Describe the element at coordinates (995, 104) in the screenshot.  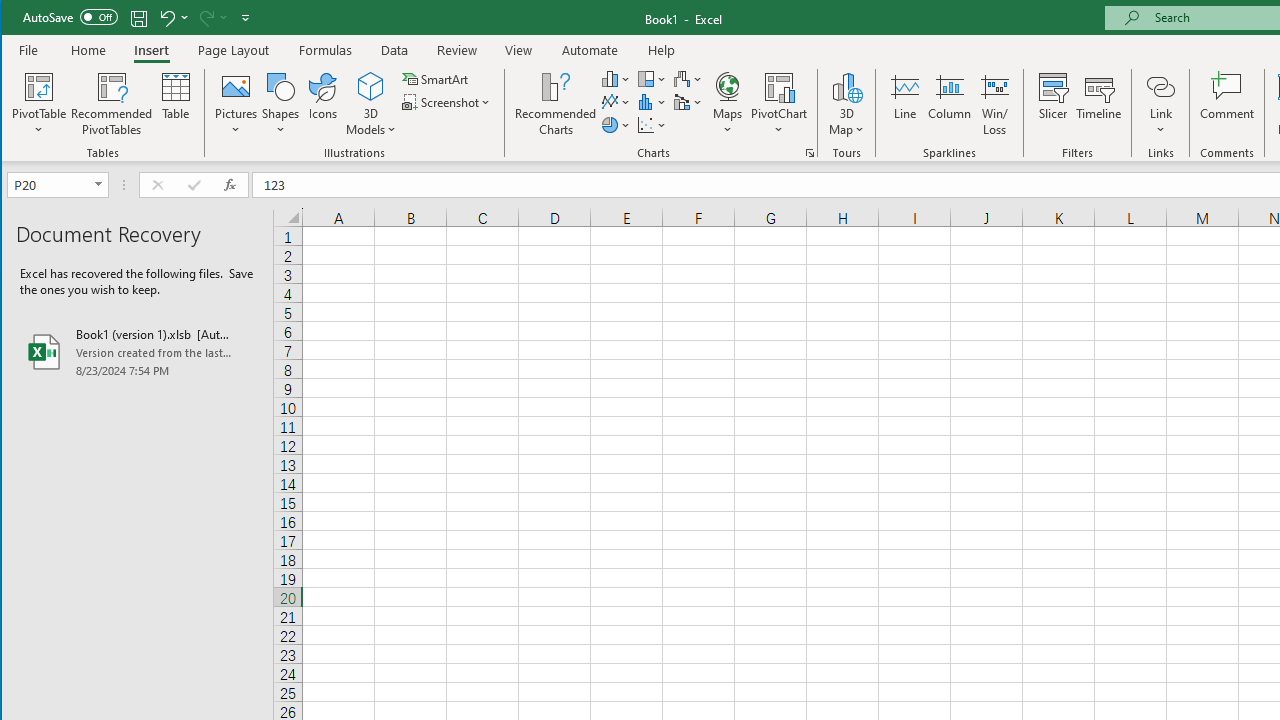
I see `Win/Loss` at that location.